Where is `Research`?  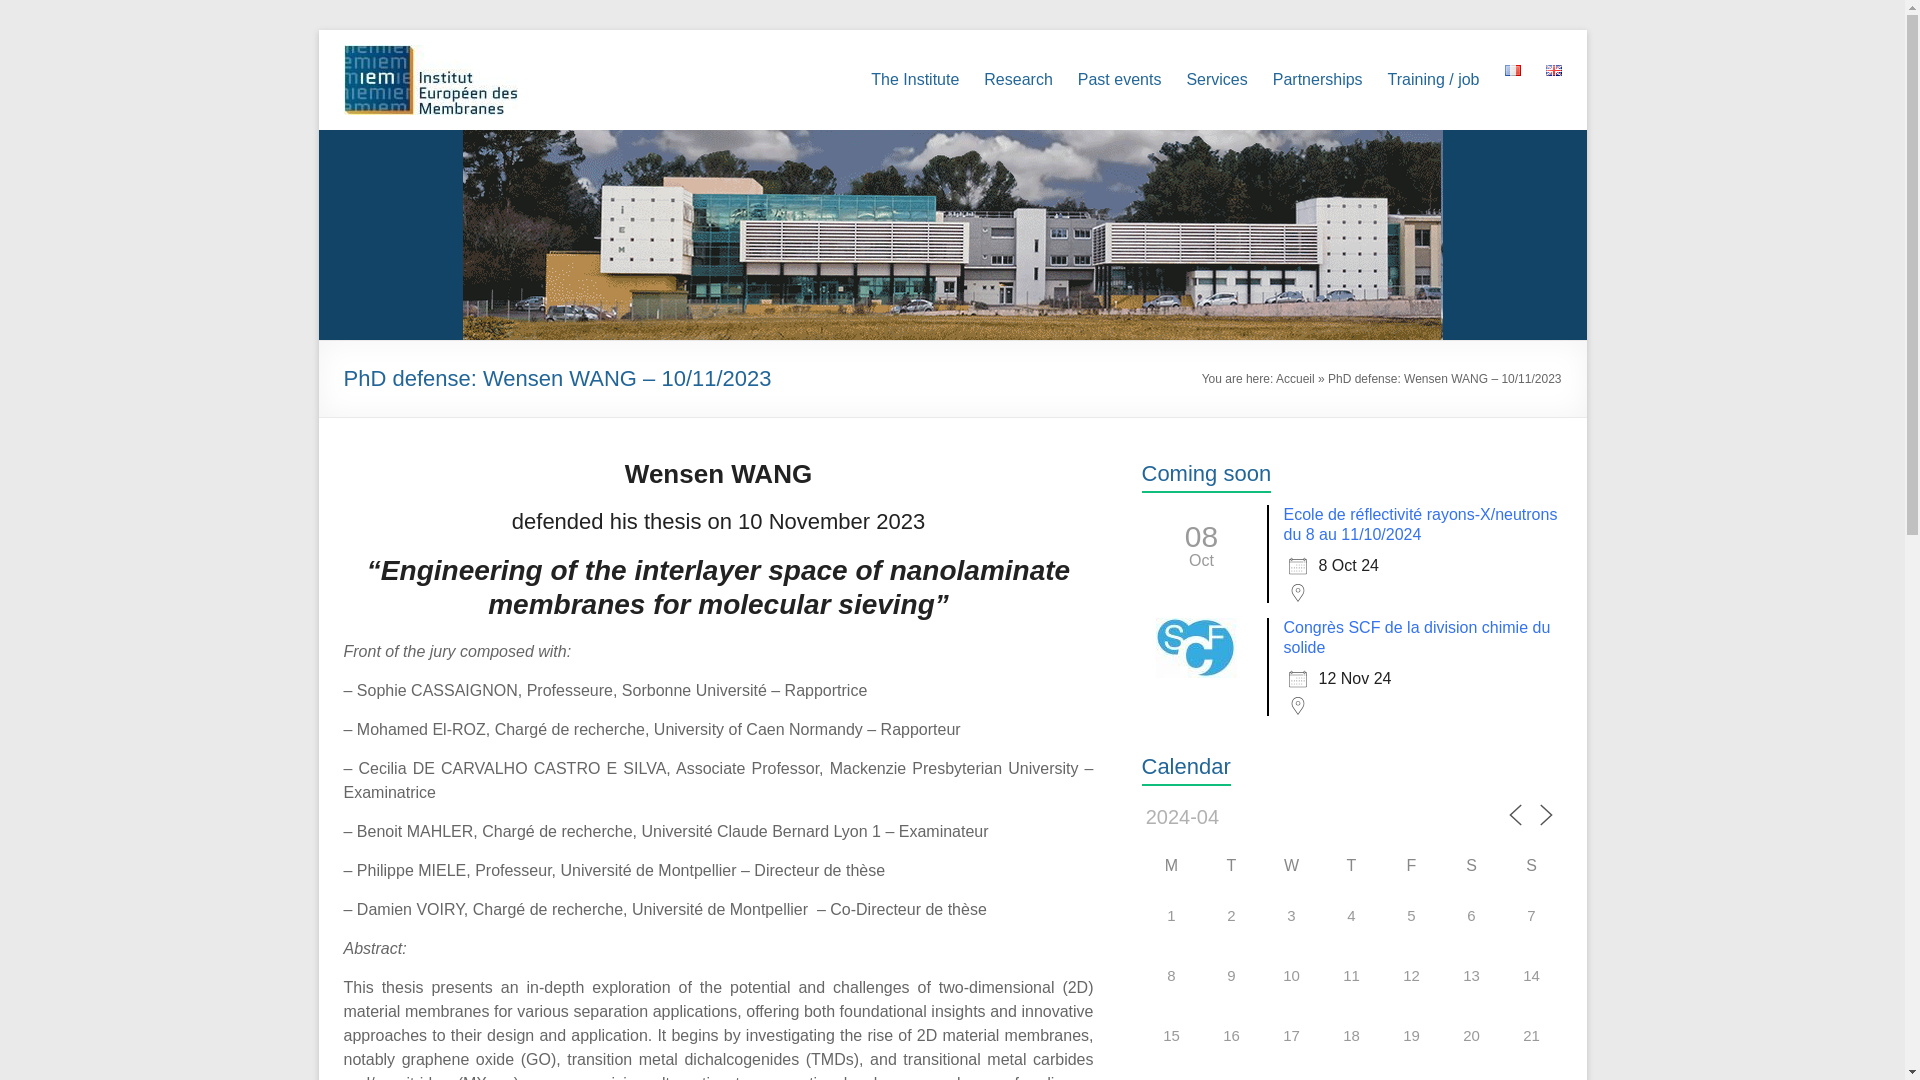 Research is located at coordinates (1018, 80).